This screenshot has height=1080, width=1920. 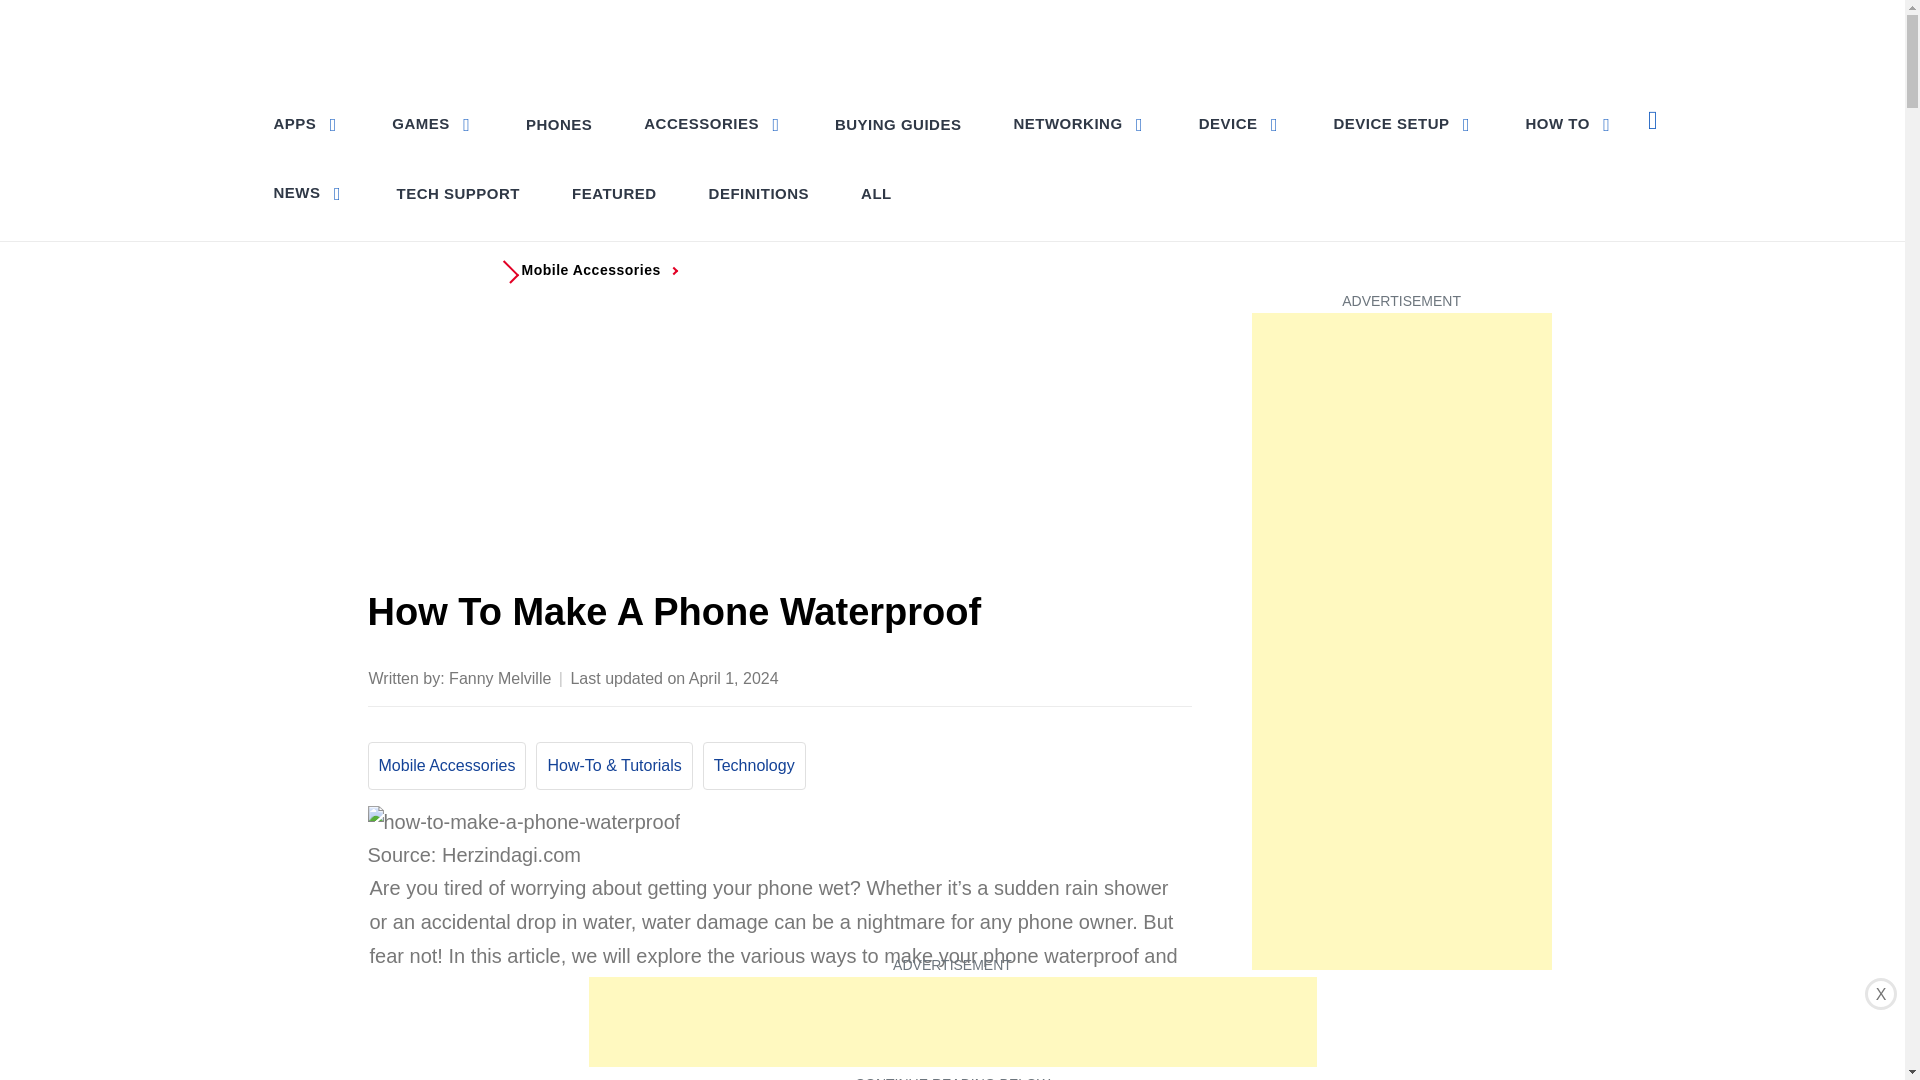 I want to click on PHONES, so click(x=559, y=124).